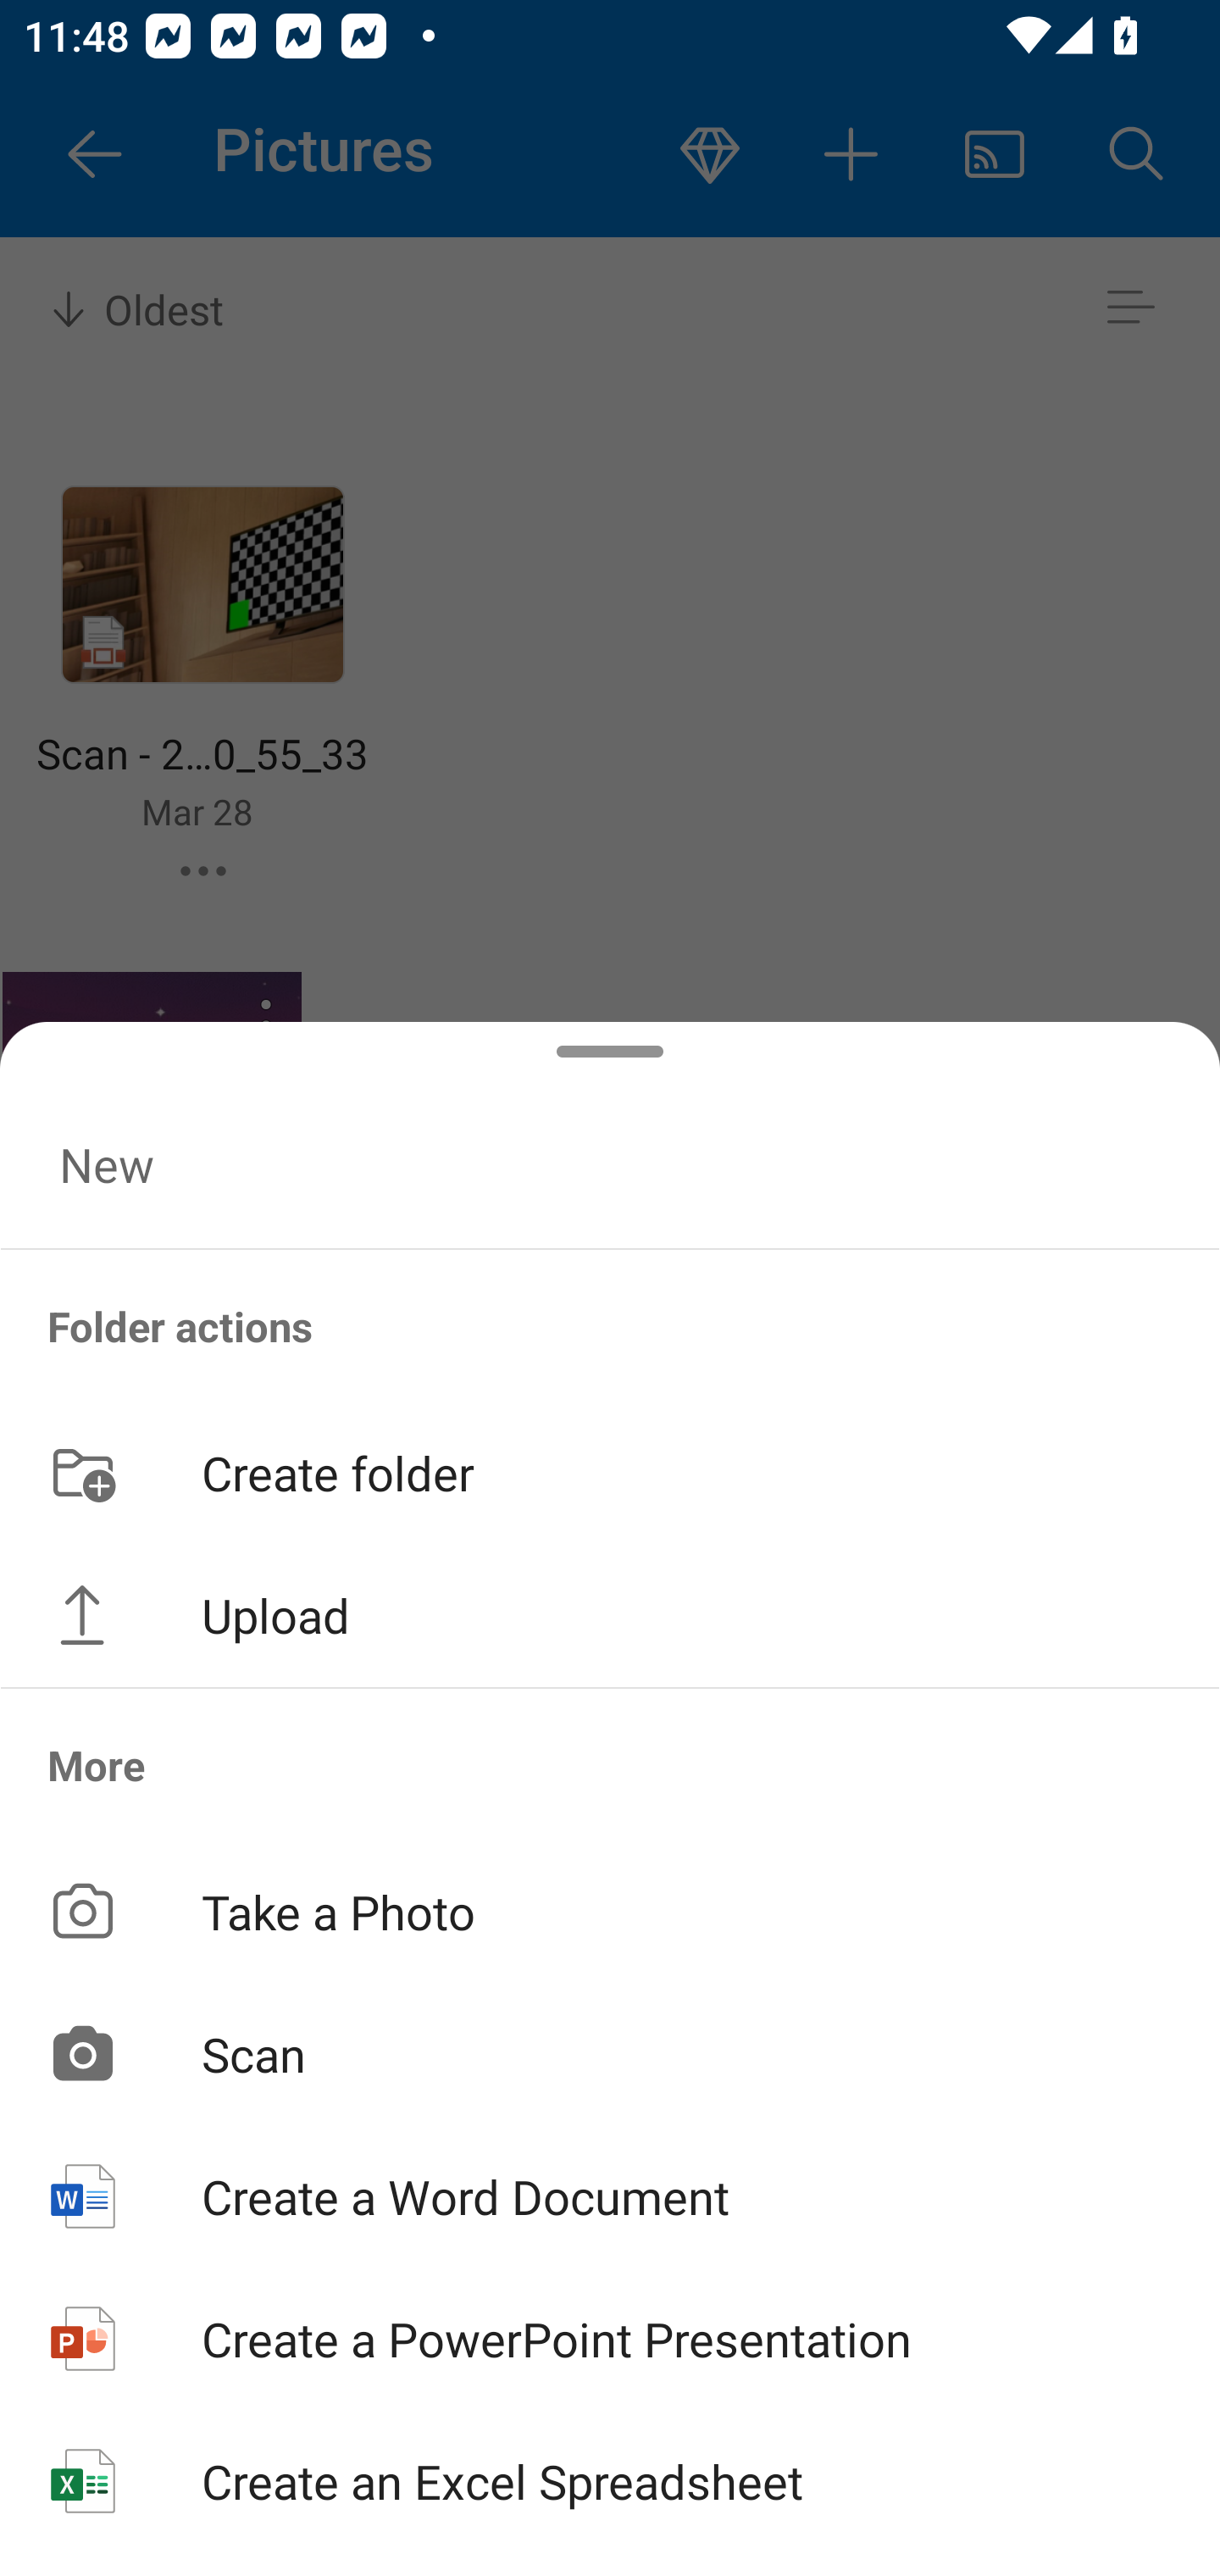 This screenshot has width=1220, height=2576. Describe the element at coordinates (610, 1615) in the screenshot. I see `Upload button Upload` at that location.